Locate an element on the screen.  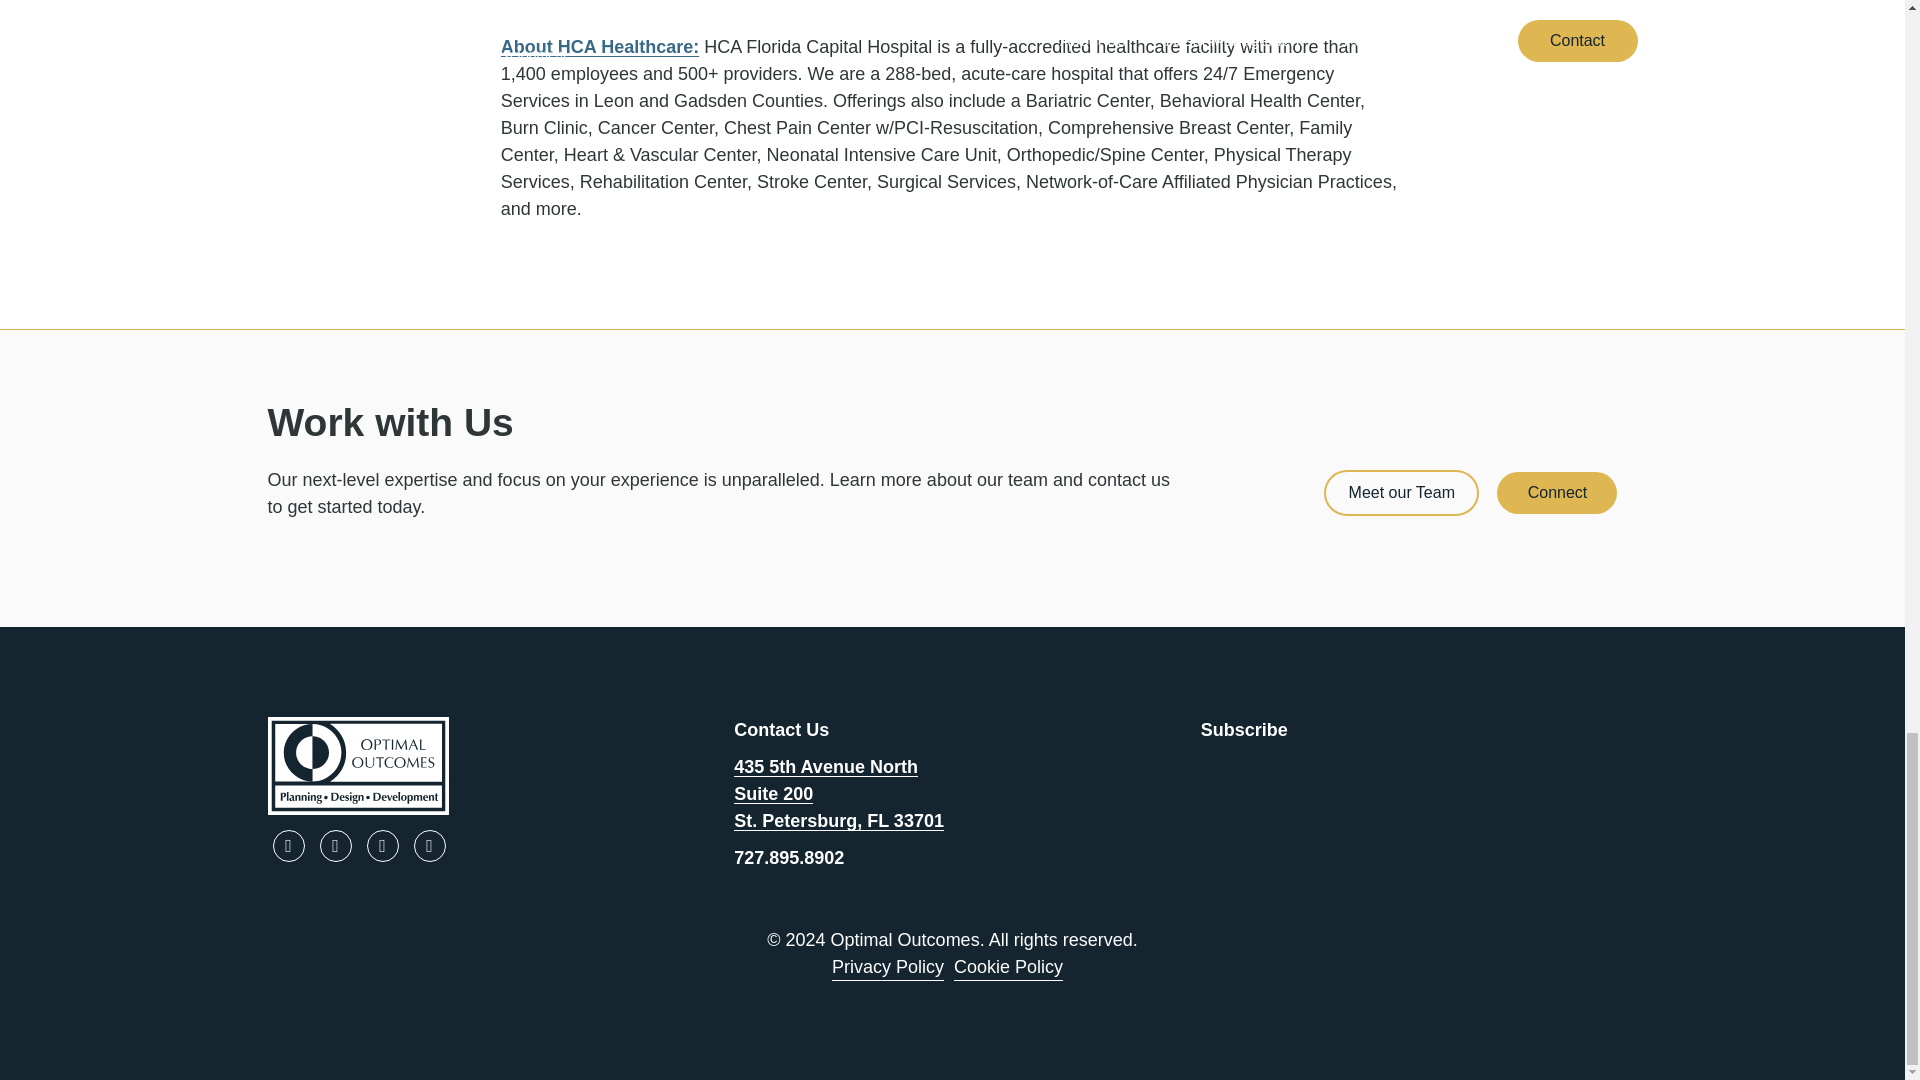
Optimal Outcomes is located at coordinates (486, 766).